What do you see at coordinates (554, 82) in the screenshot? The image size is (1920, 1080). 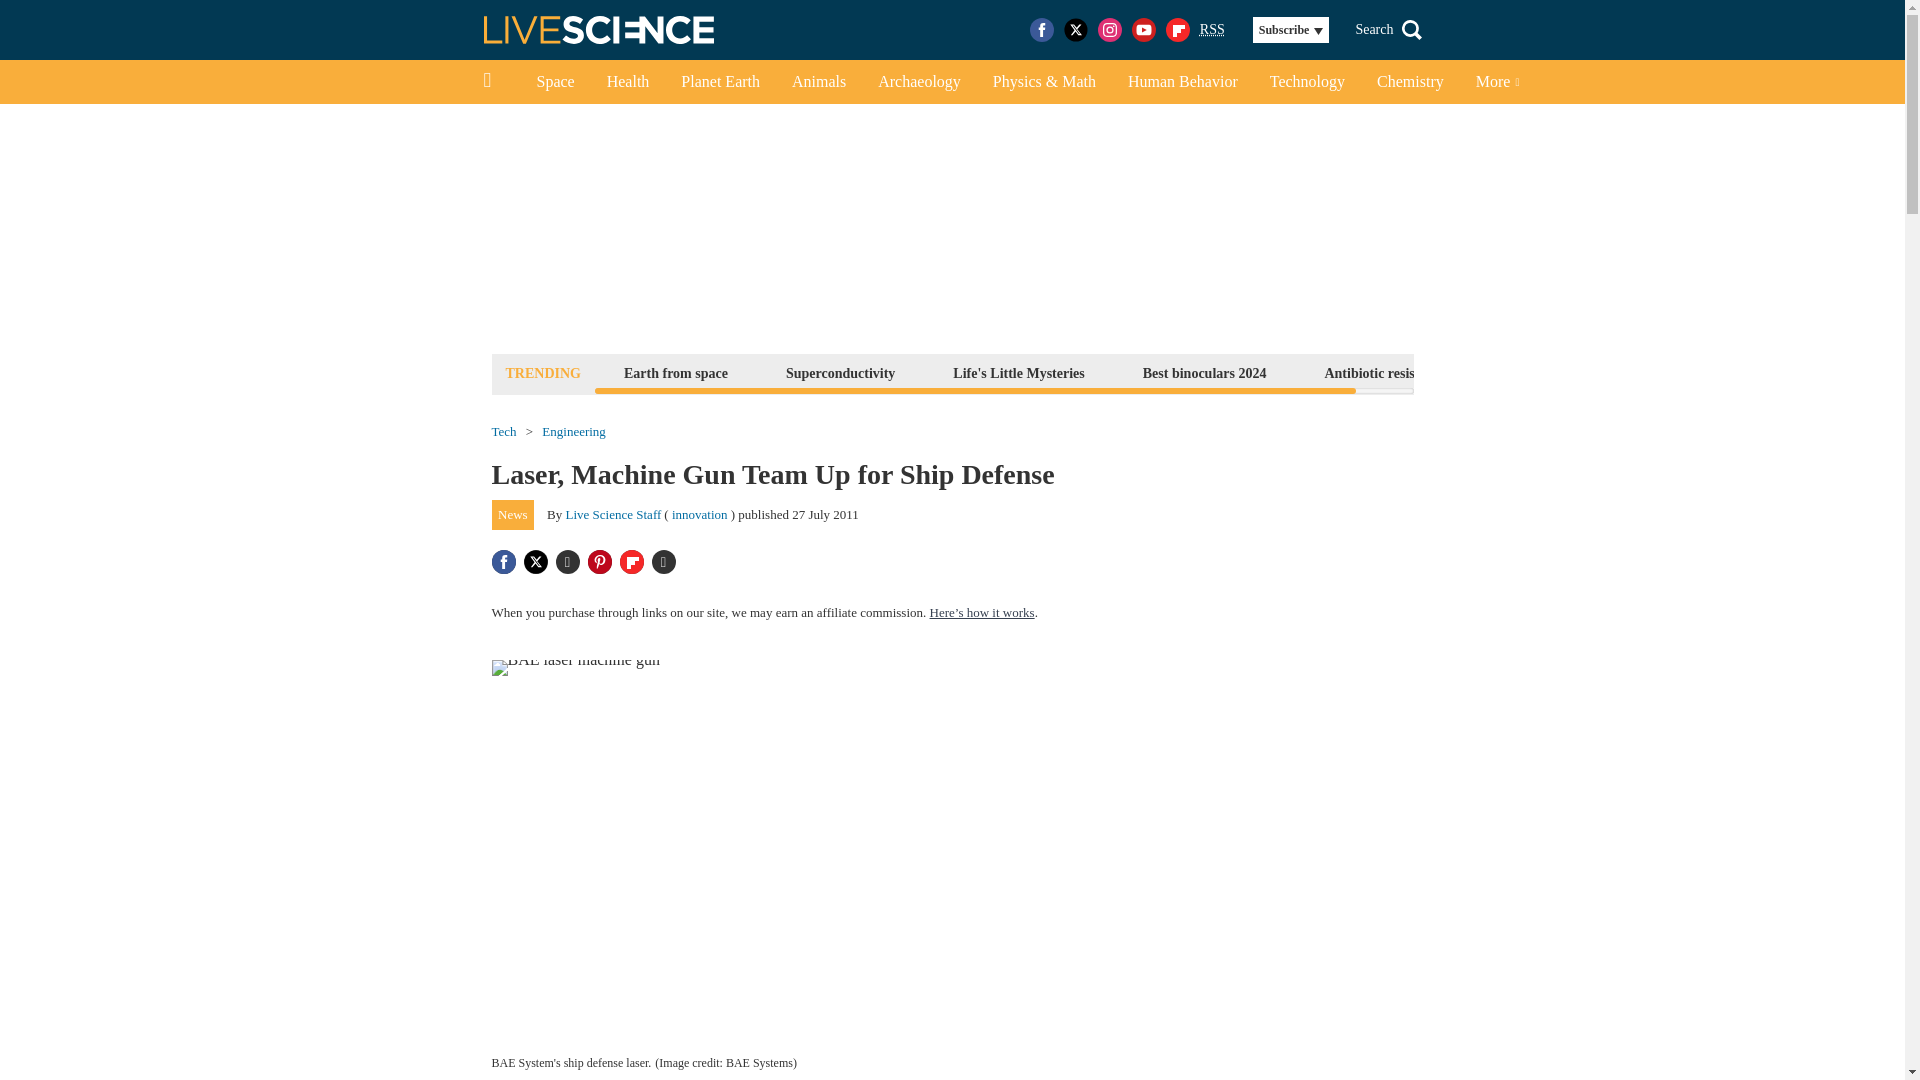 I see `Space` at bounding box center [554, 82].